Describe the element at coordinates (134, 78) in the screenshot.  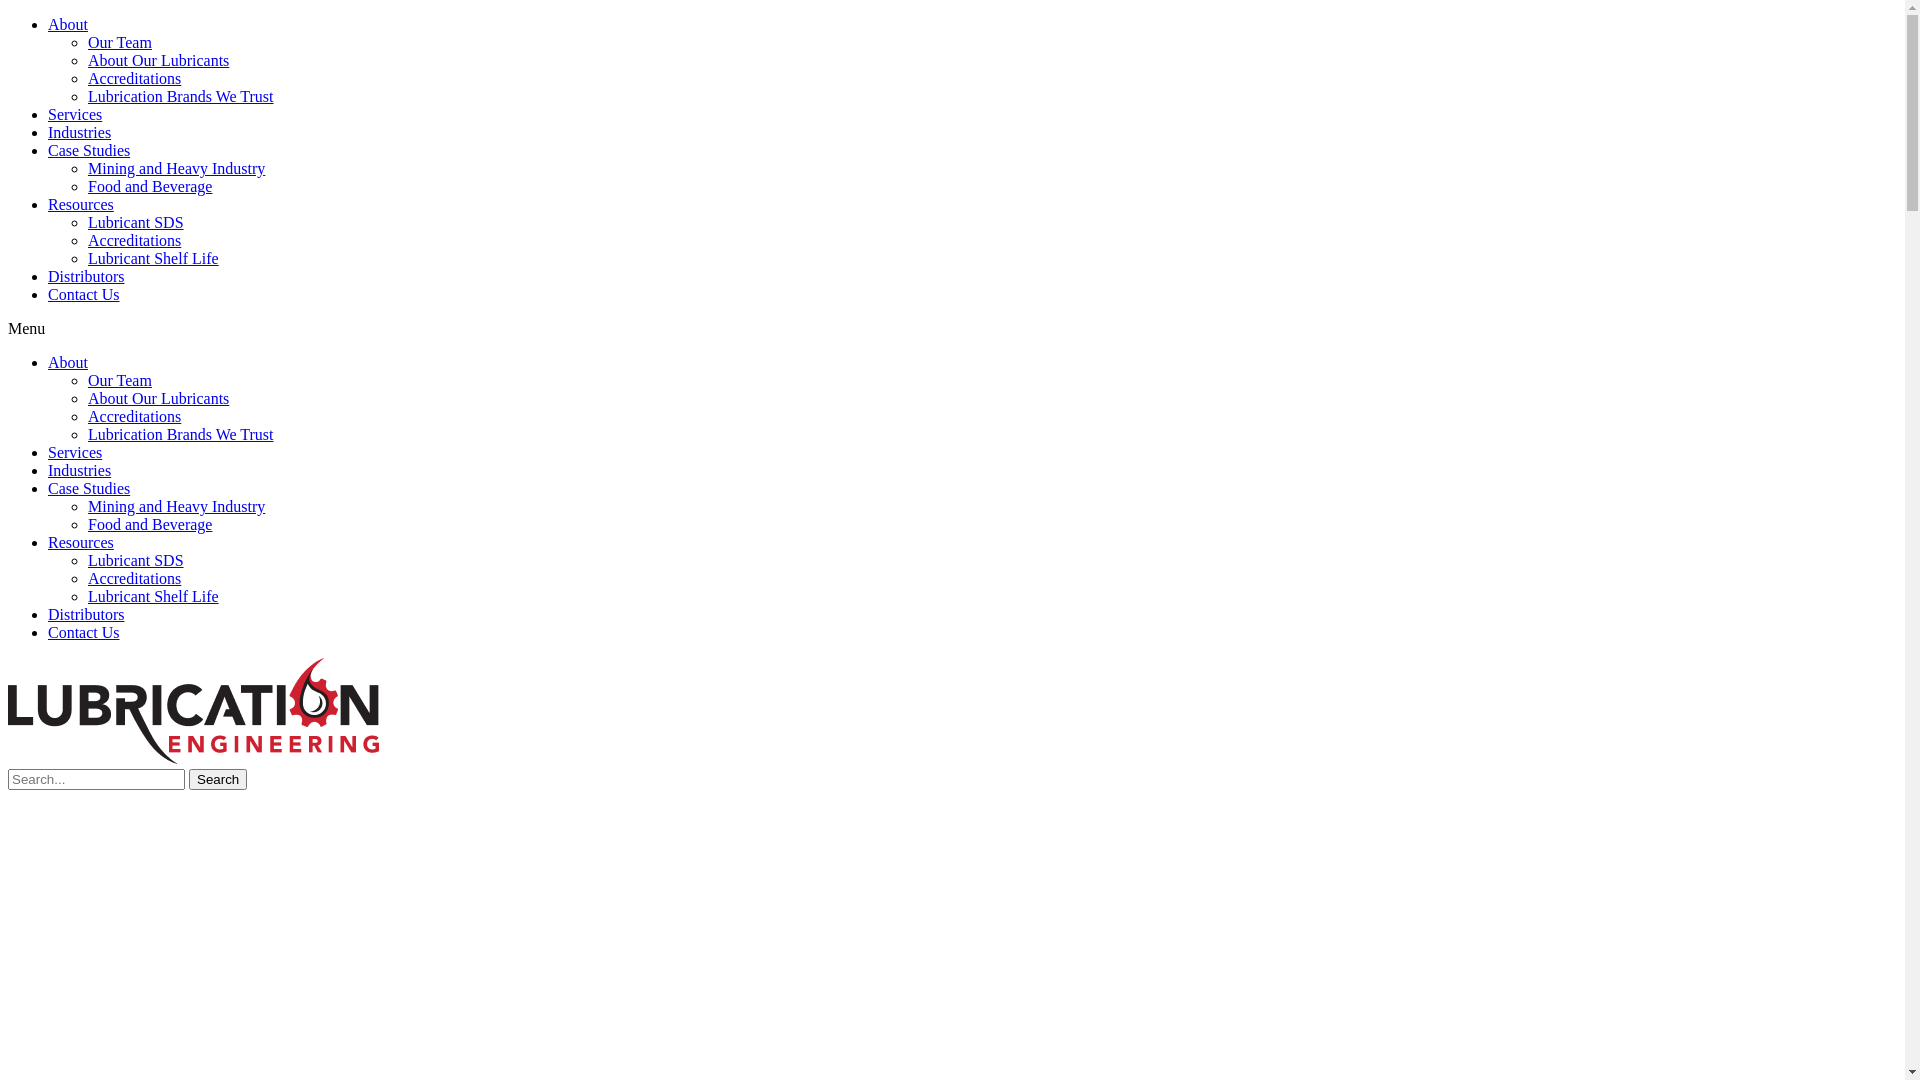
I see `Accreditations` at that location.